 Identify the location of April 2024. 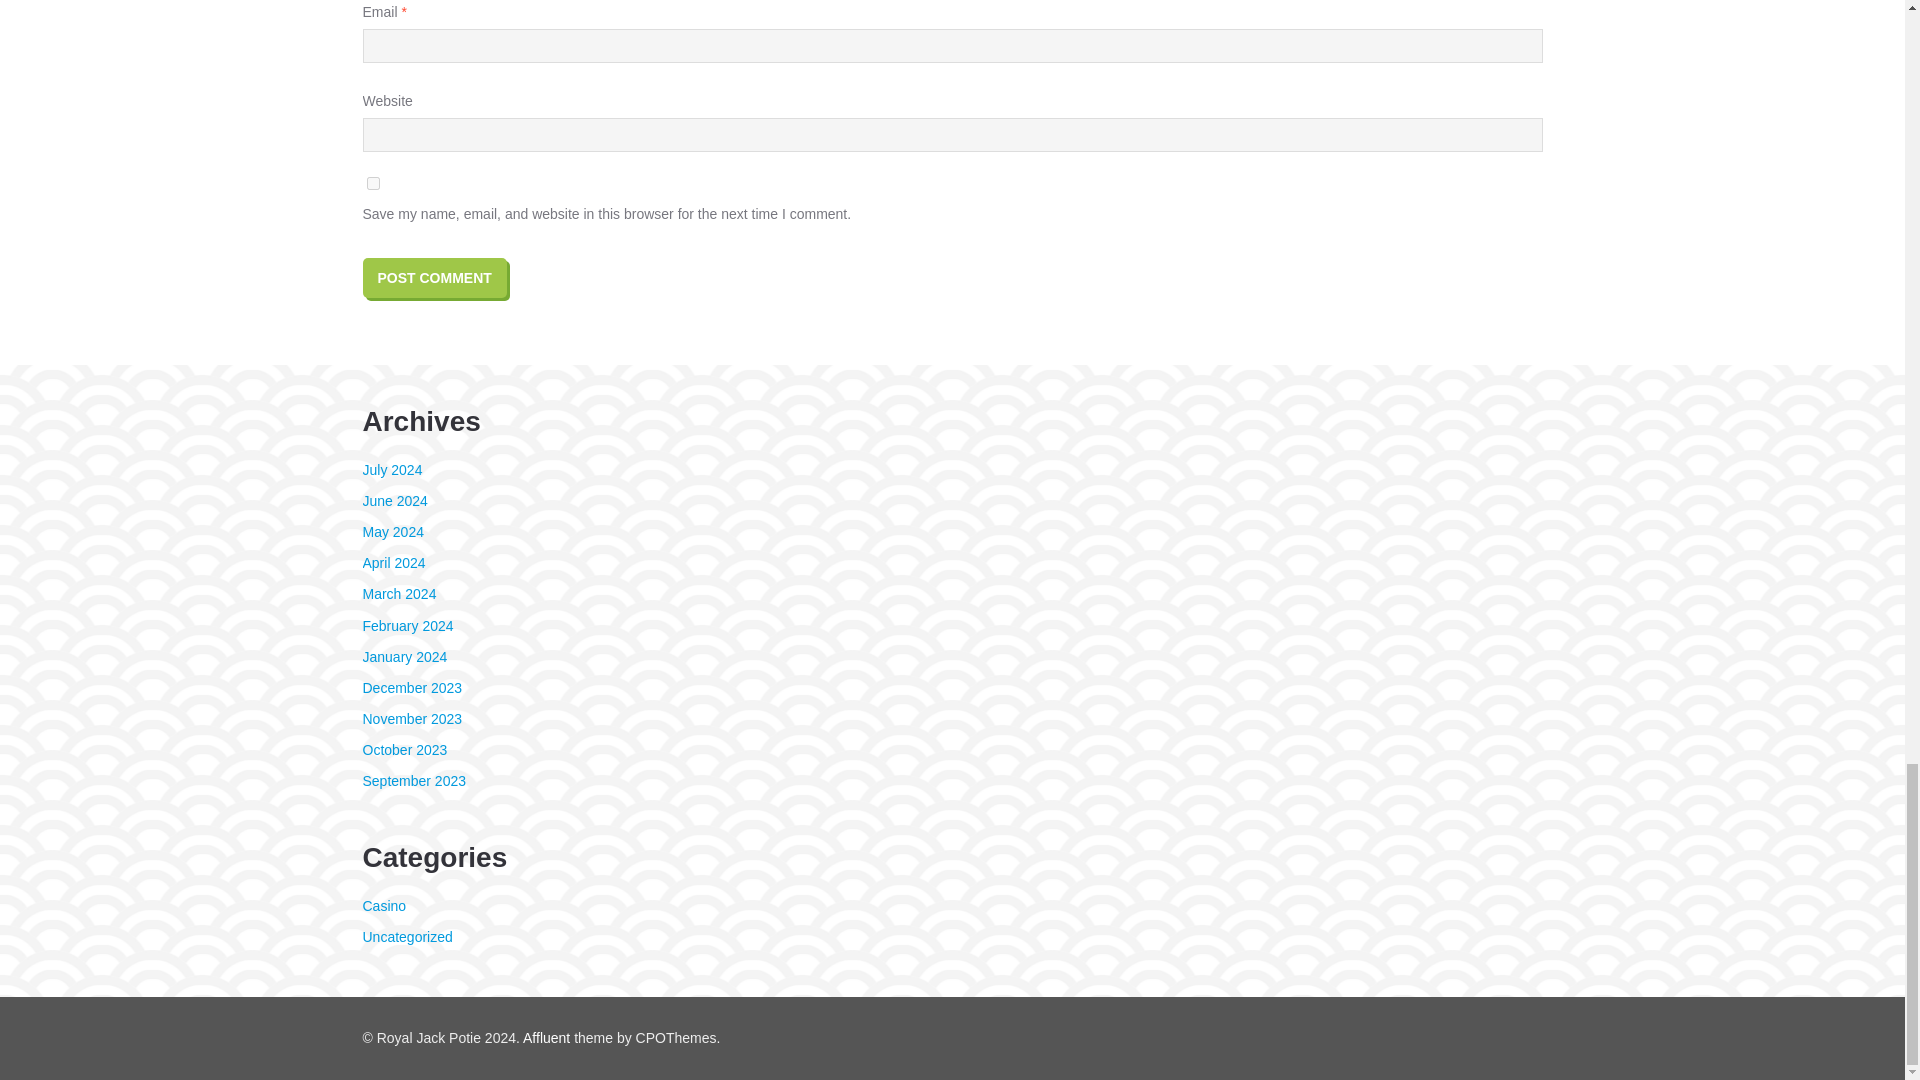
(393, 563).